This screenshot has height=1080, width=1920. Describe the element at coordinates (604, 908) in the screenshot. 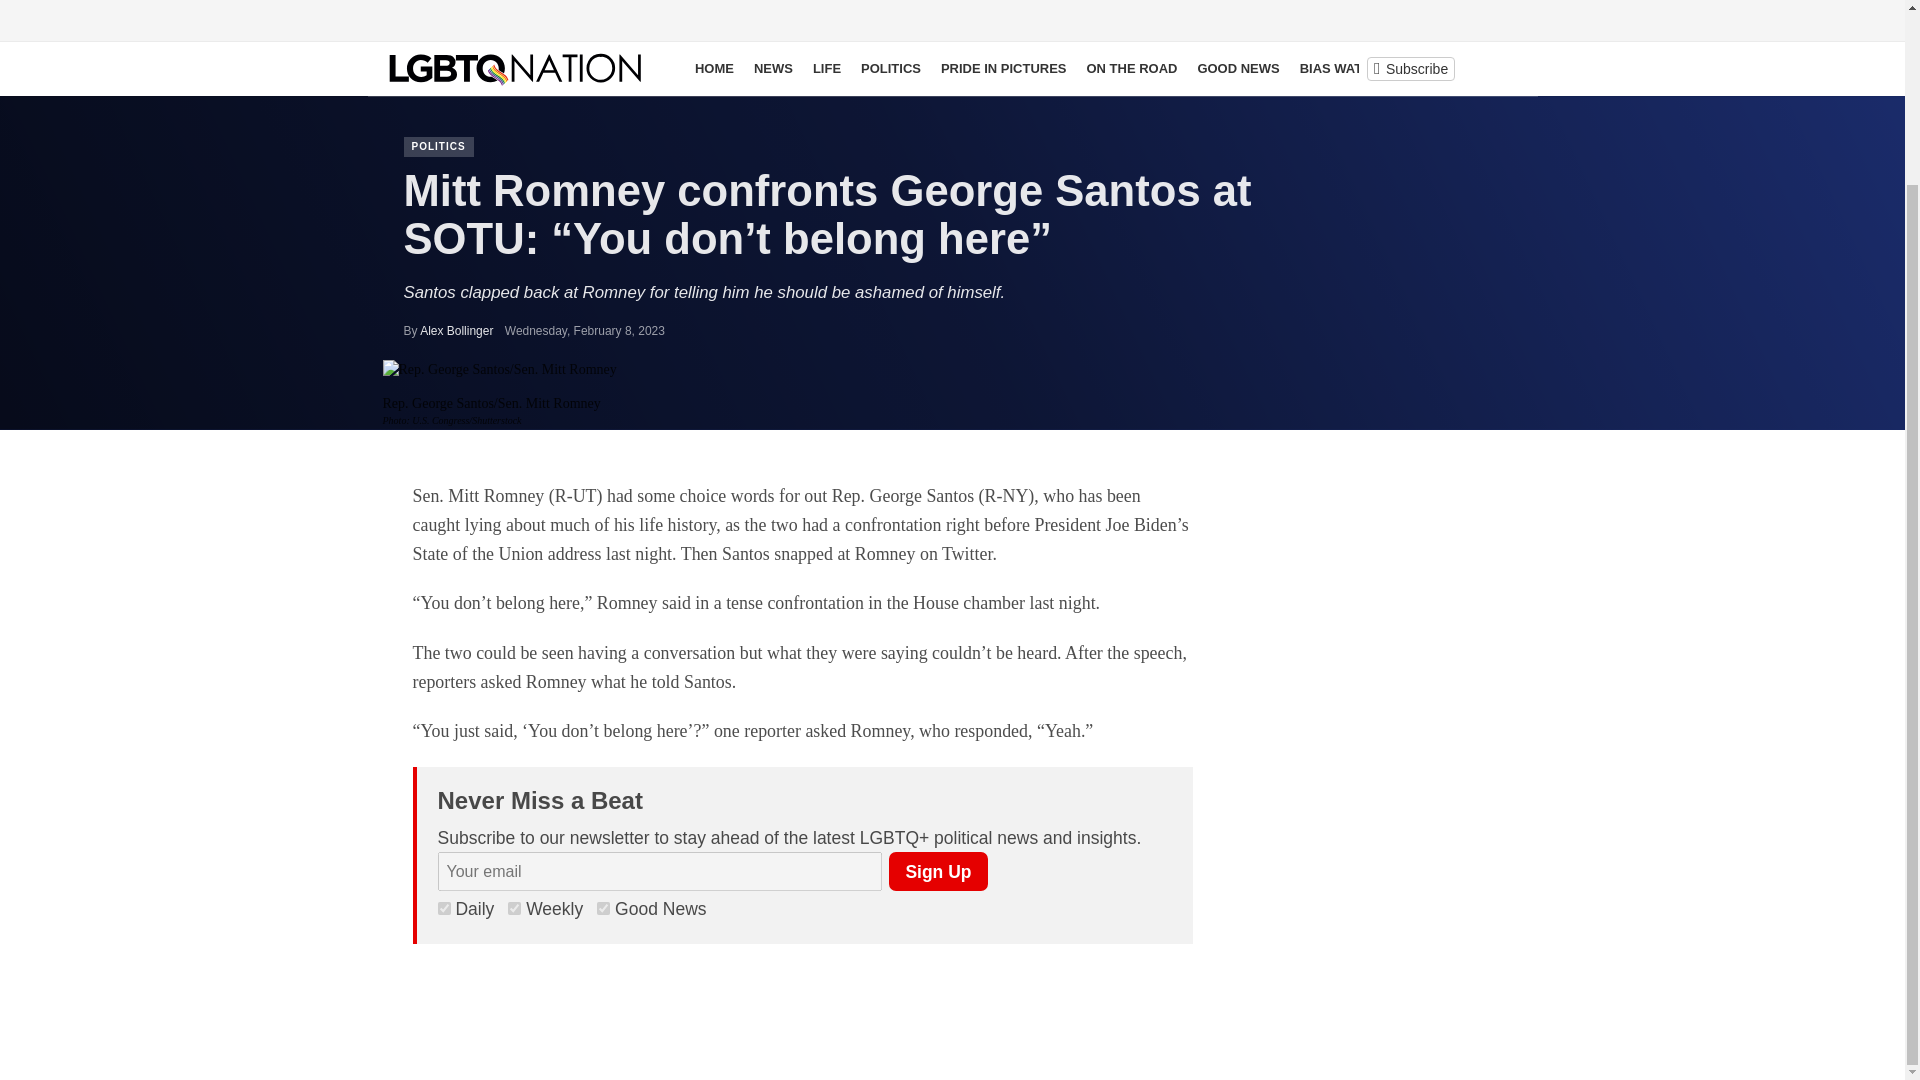

I see `1920883` at that location.